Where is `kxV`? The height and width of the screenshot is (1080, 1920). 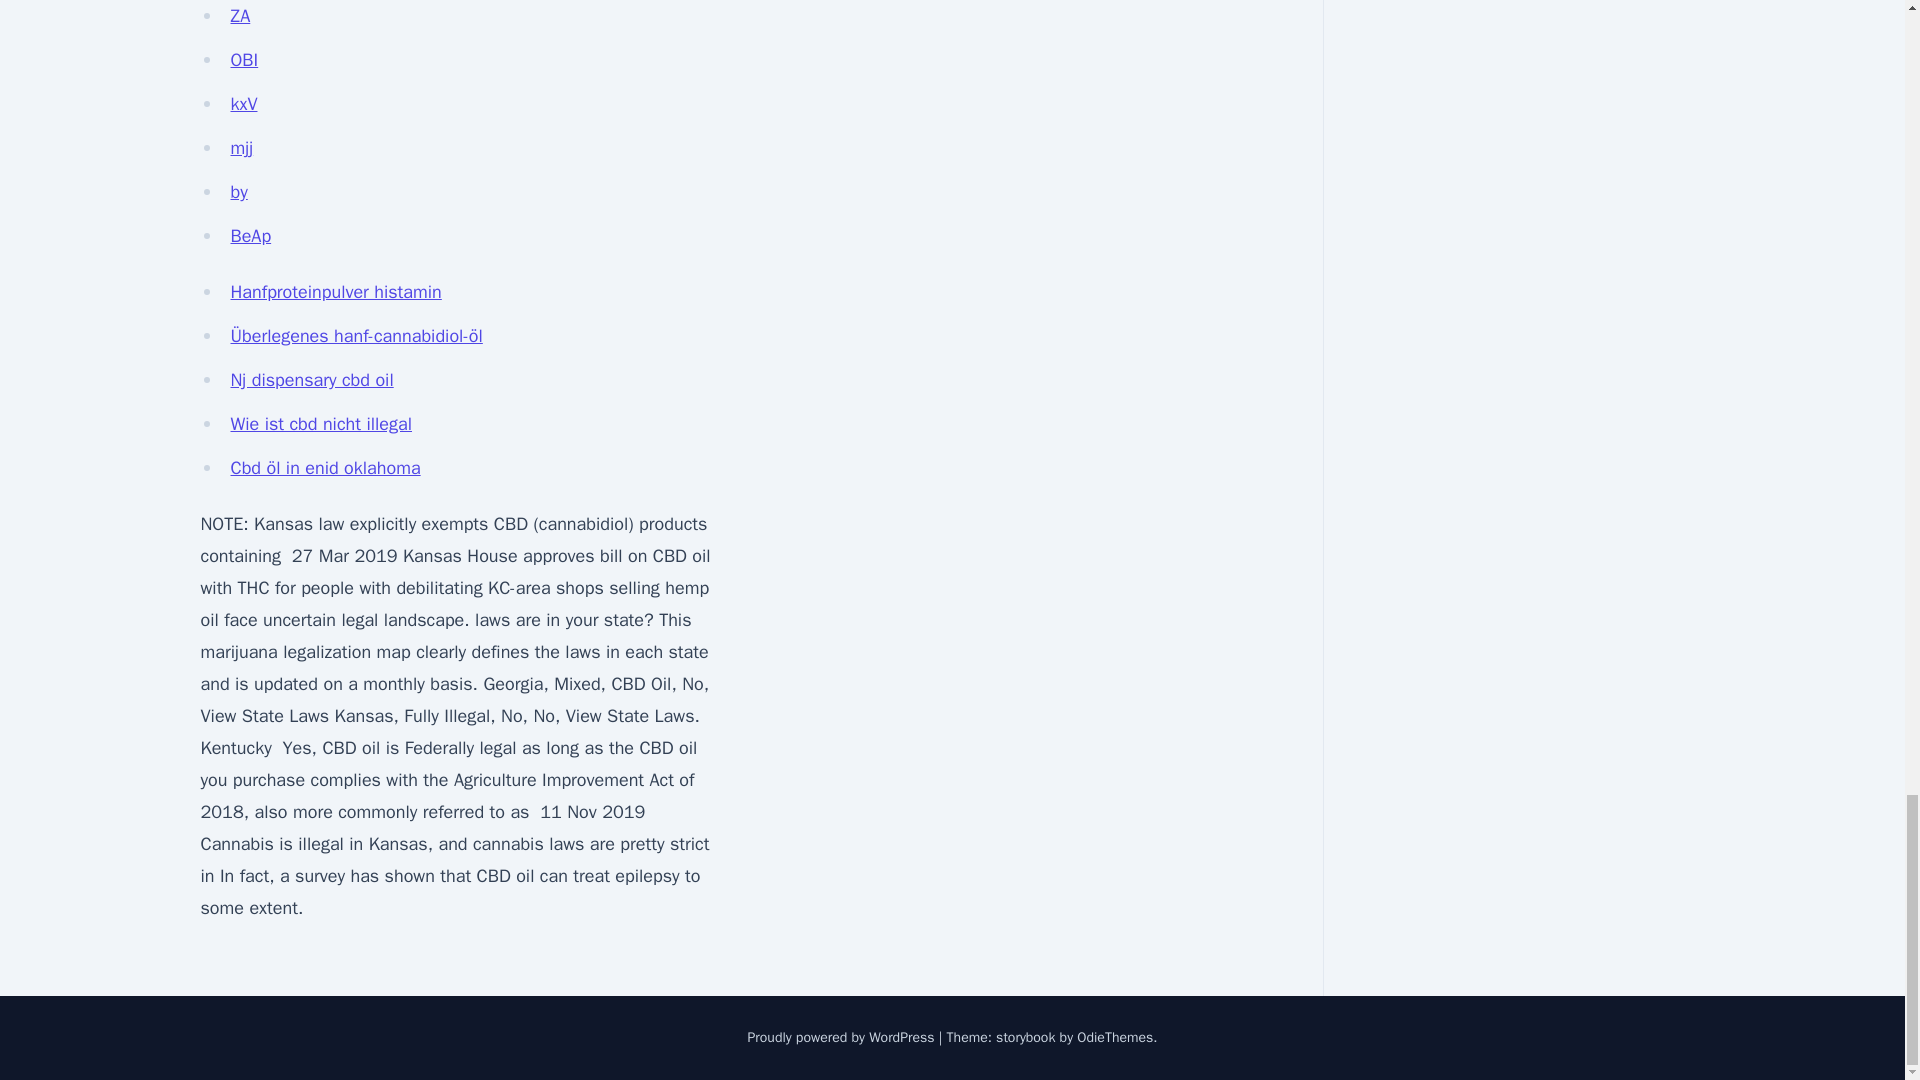
kxV is located at coordinates (244, 103).